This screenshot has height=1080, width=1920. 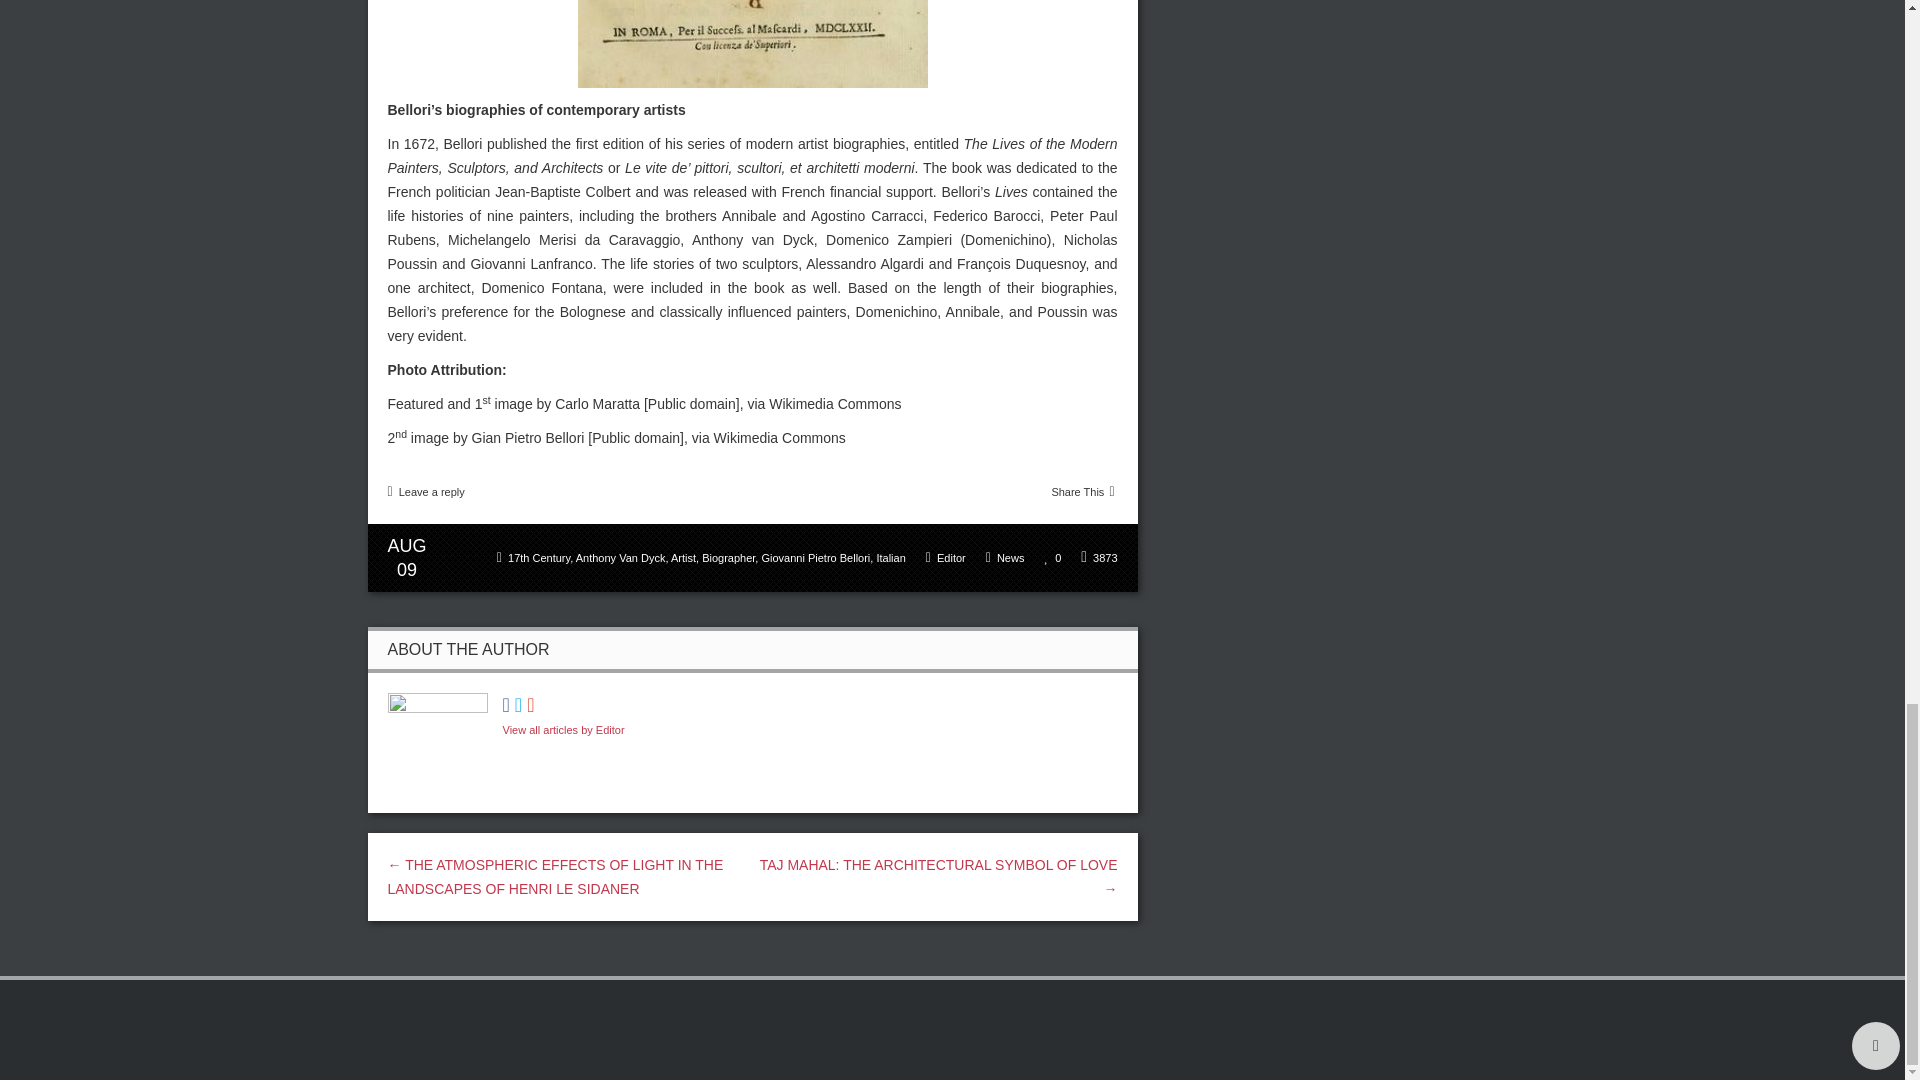 What do you see at coordinates (1010, 557) in the screenshot?
I see `News` at bounding box center [1010, 557].